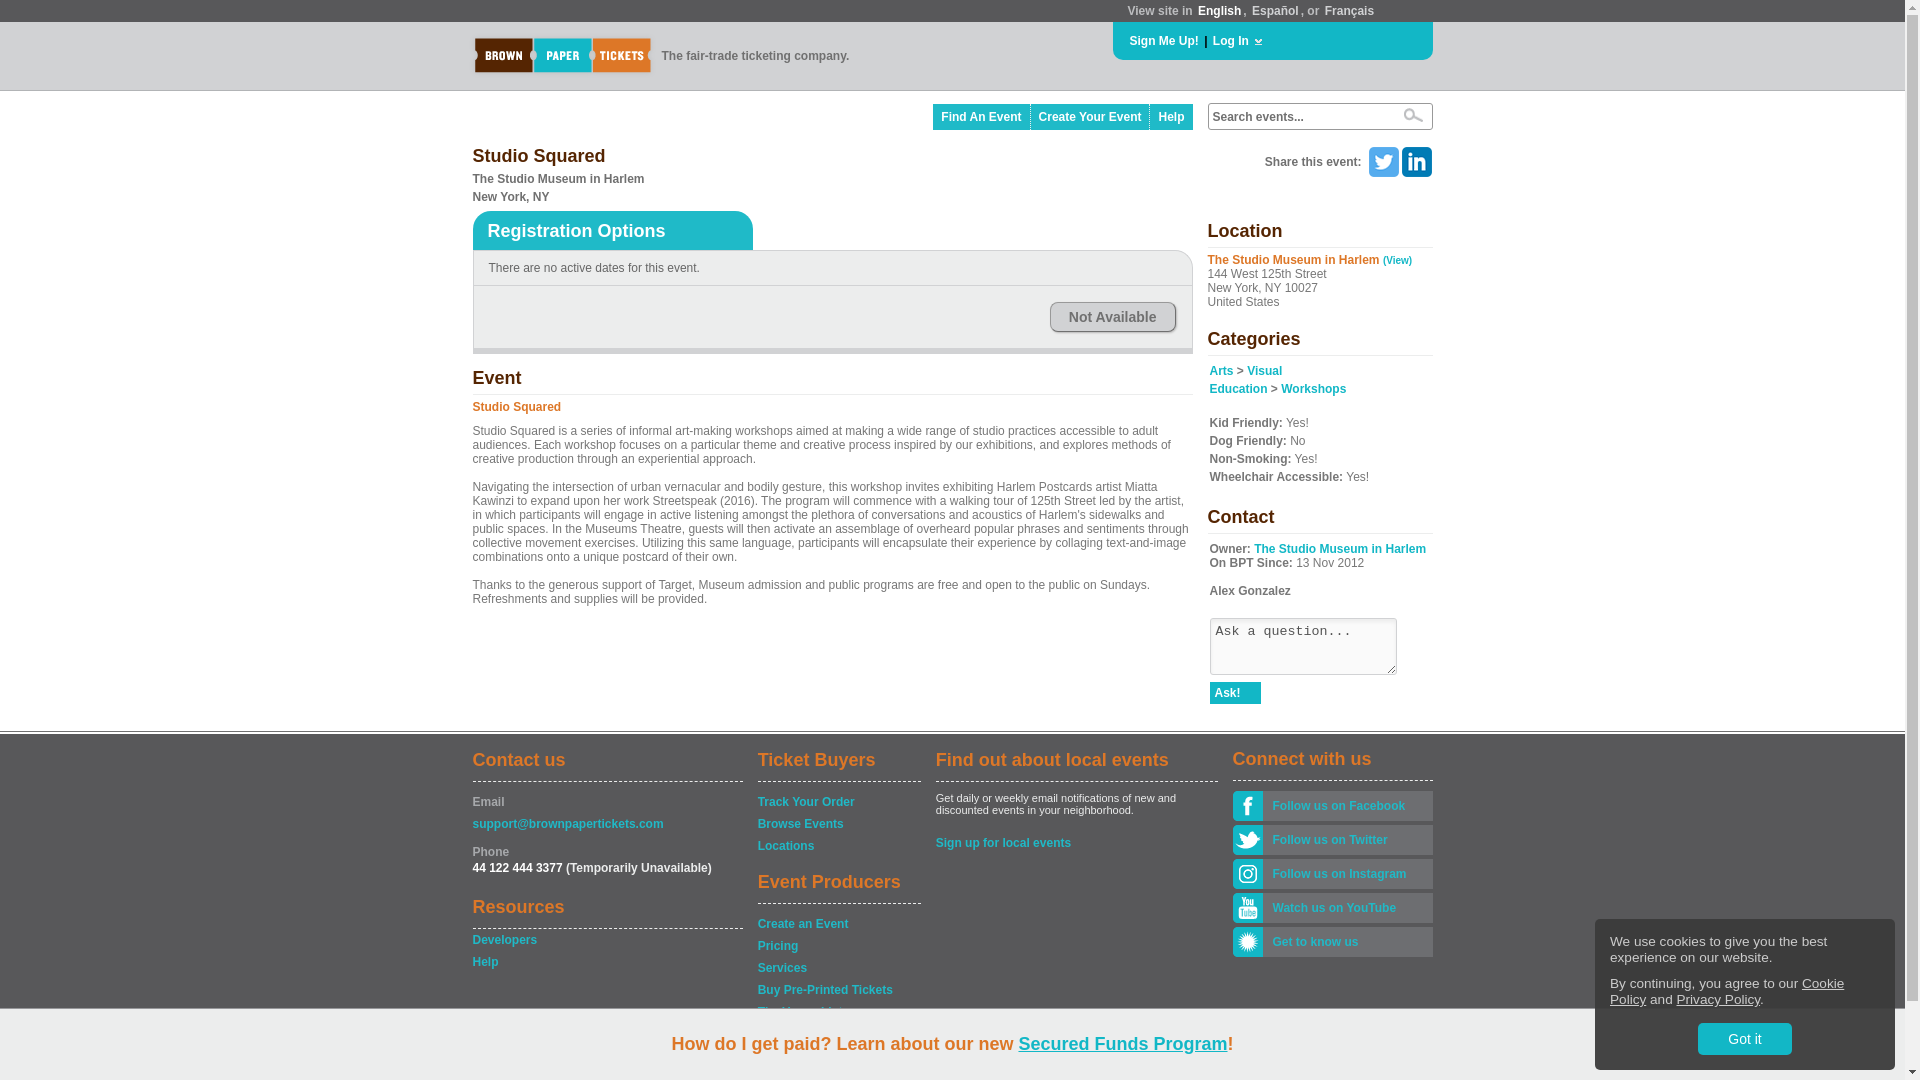 This screenshot has width=1920, height=1080. Describe the element at coordinates (981, 116) in the screenshot. I see `Find An Event` at that location.